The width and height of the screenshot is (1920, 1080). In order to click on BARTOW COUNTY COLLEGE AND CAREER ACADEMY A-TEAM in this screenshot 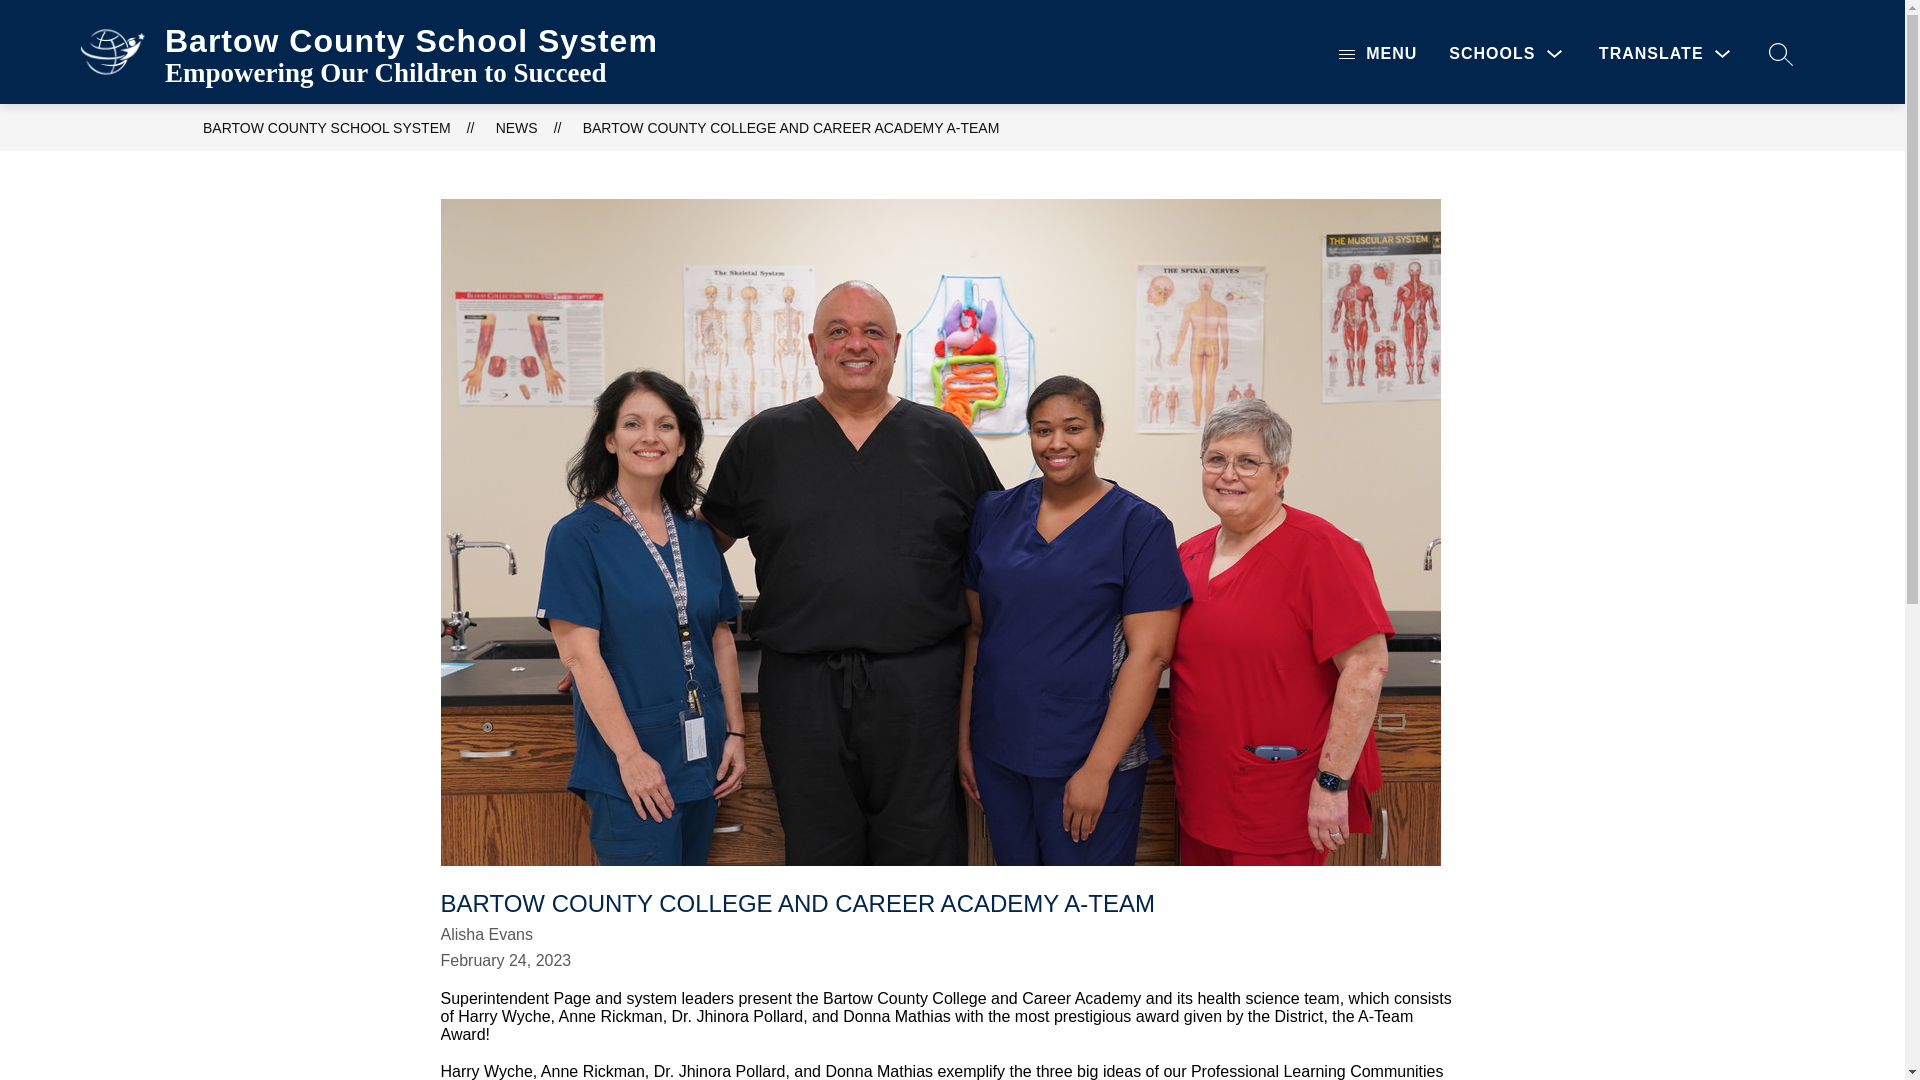, I will do `click(792, 128)`.